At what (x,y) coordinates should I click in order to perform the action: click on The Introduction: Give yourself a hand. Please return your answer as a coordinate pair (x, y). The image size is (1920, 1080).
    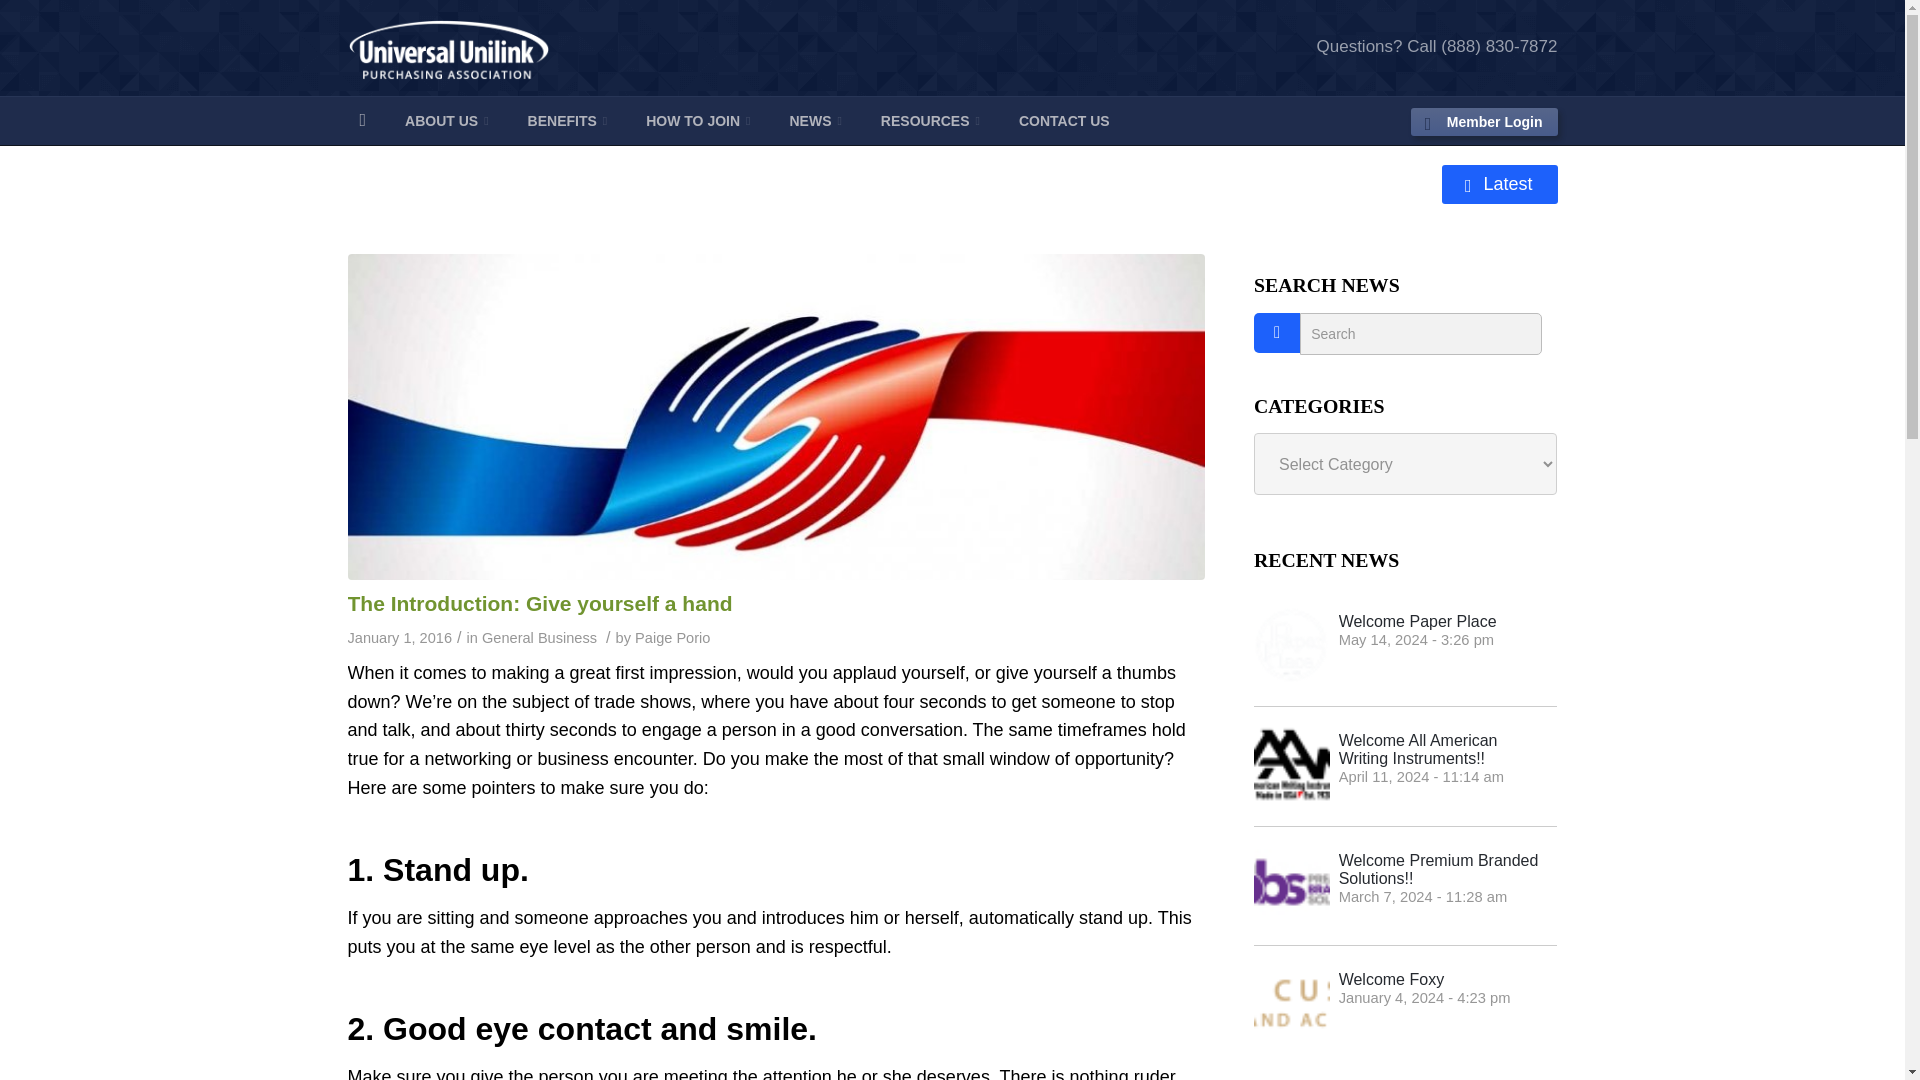
    Looking at the image, I should click on (672, 637).